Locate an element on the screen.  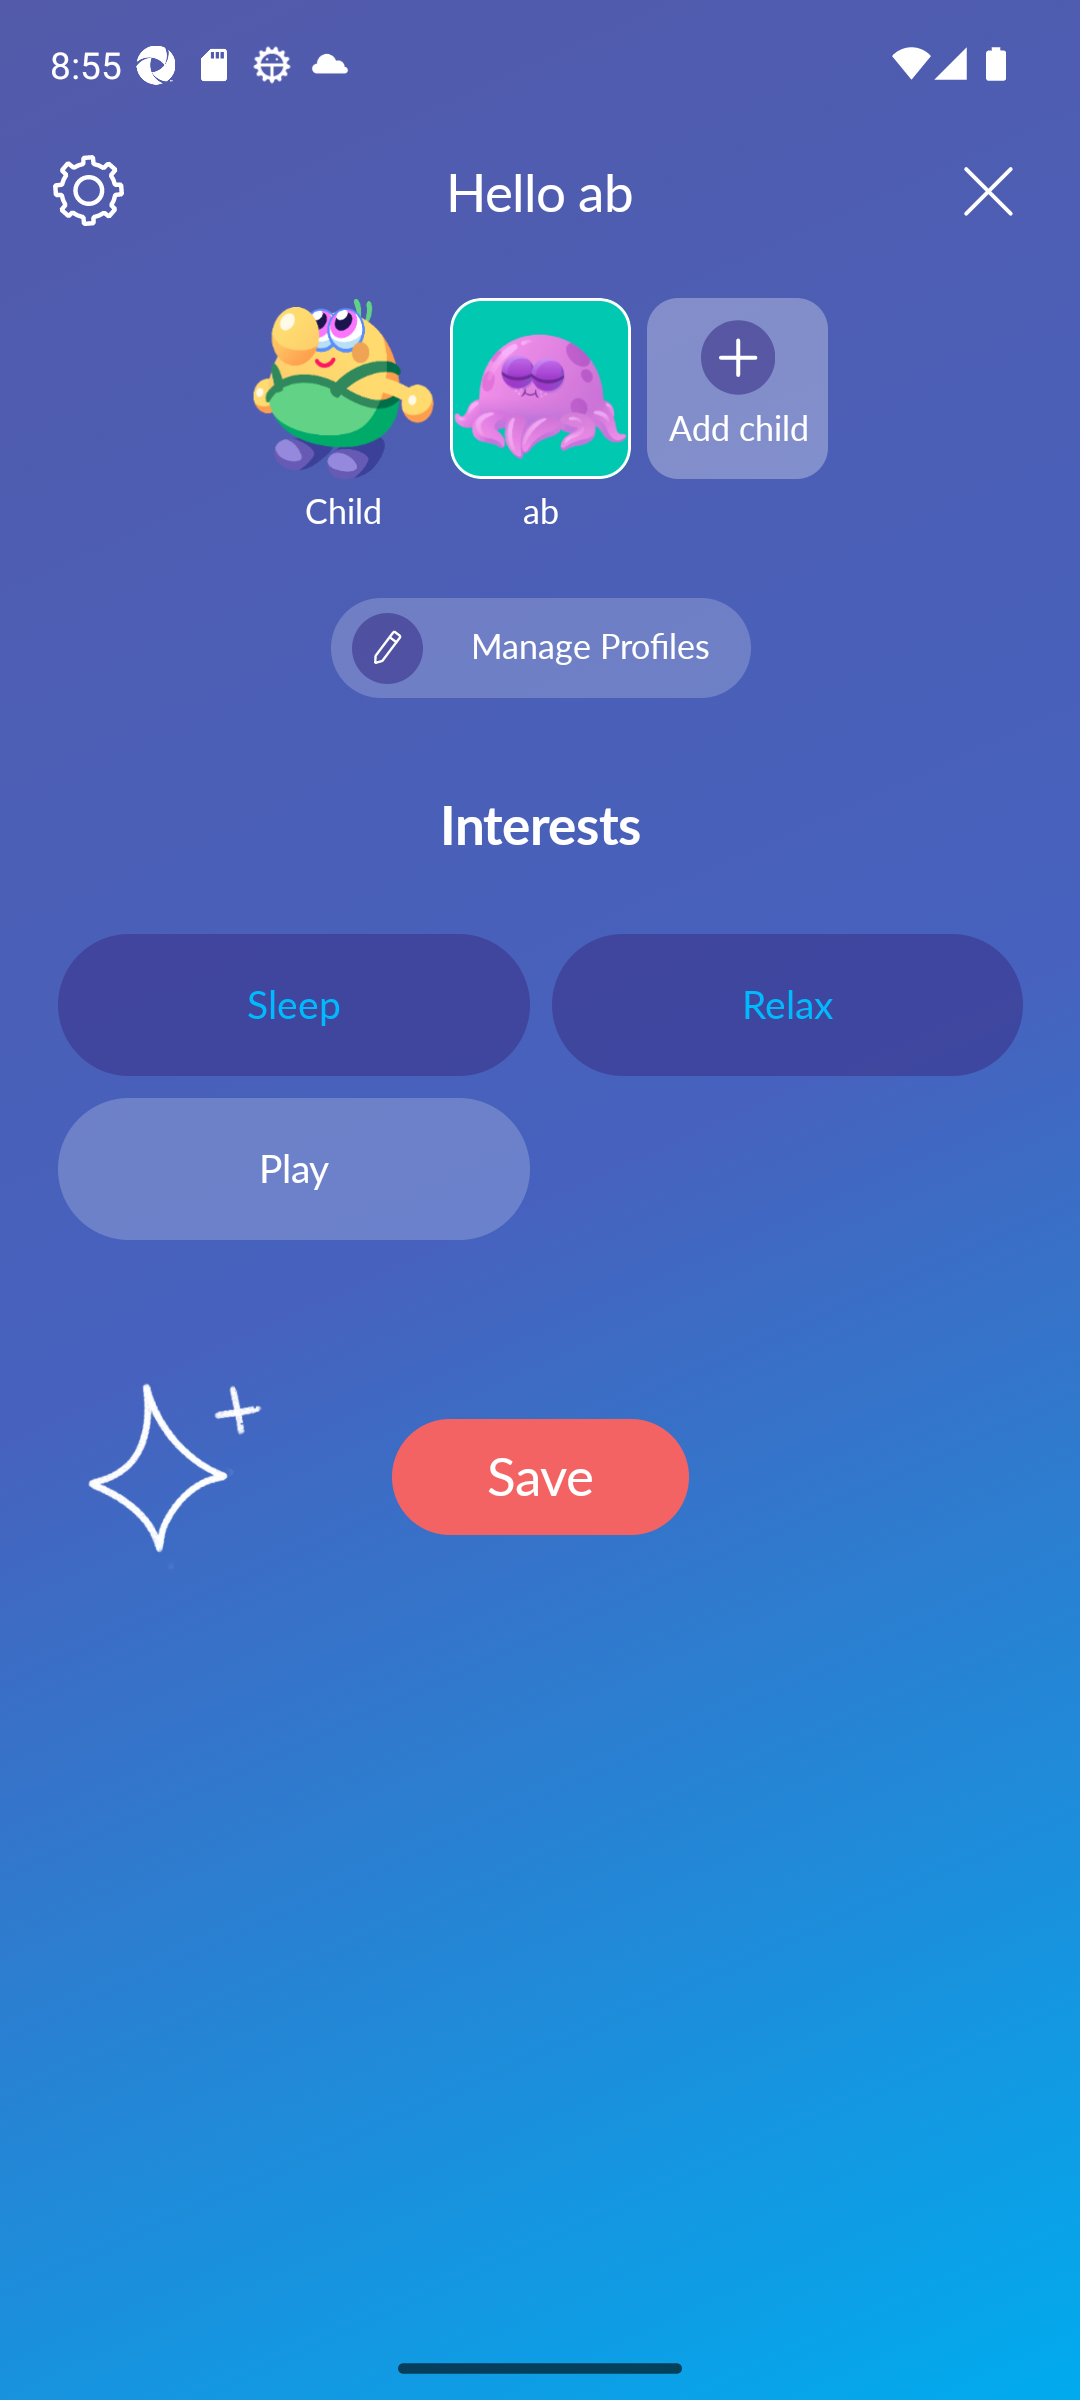
Save is located at coordinates (540, 1476).